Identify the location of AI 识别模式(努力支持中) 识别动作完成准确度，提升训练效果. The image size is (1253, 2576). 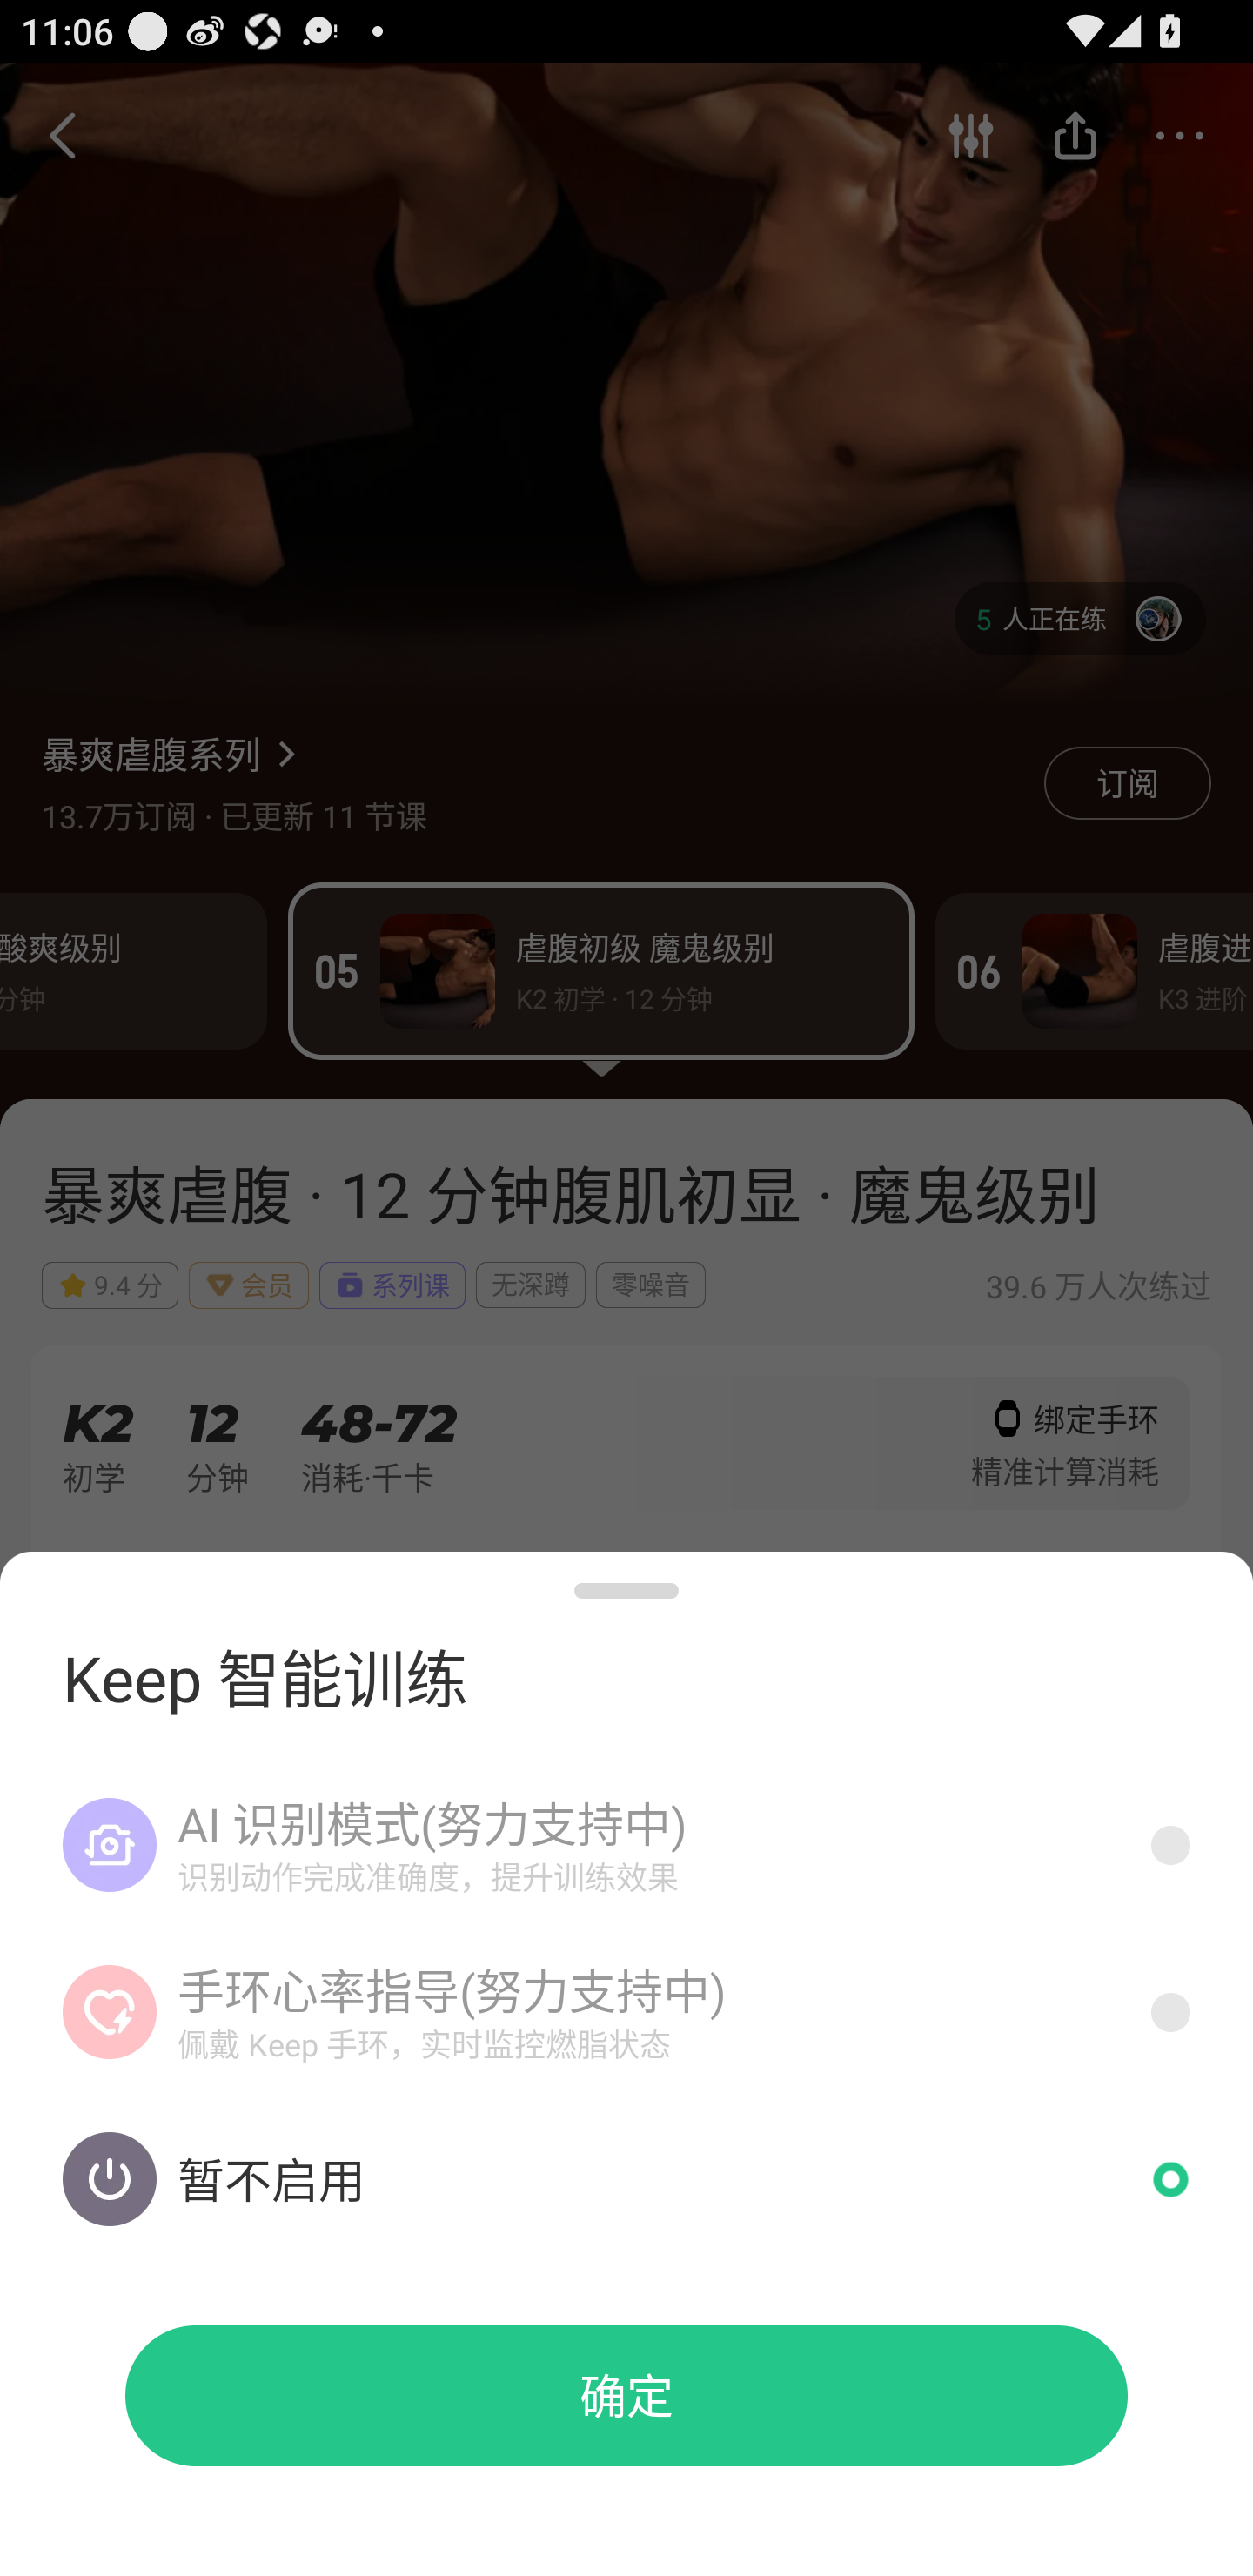
(626, 1845).